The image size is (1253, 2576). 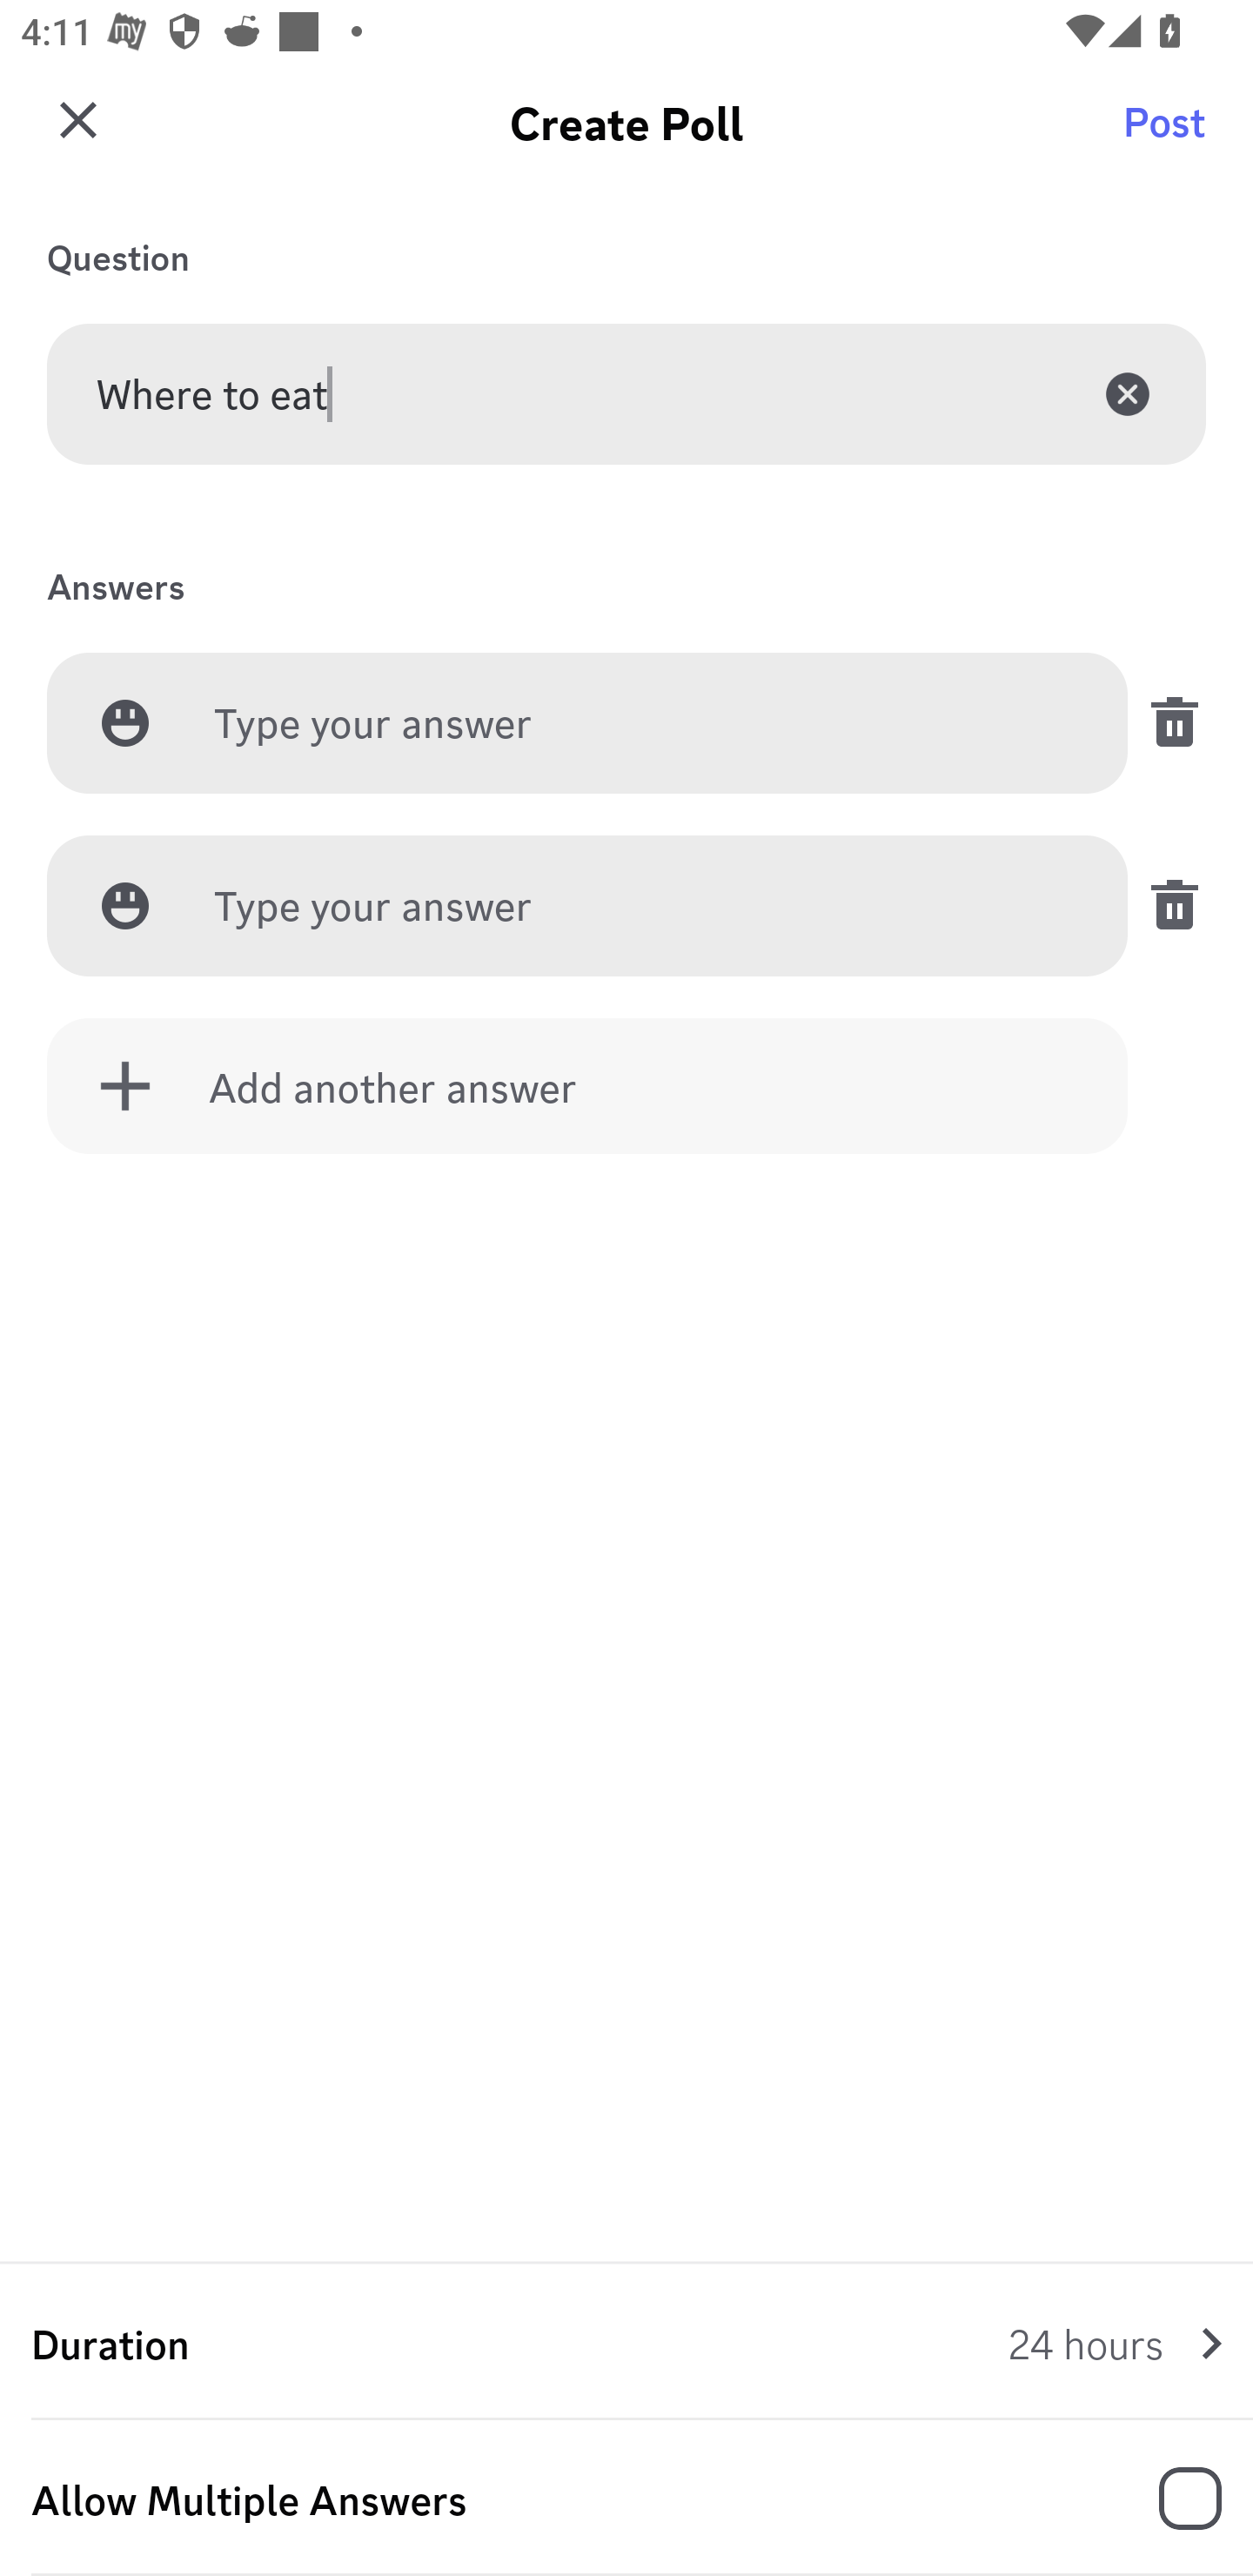 What do you see at coordinates (1166, 905) in the screenshot?
I see `Remove answer 2` at bounding box center [1166, 905].